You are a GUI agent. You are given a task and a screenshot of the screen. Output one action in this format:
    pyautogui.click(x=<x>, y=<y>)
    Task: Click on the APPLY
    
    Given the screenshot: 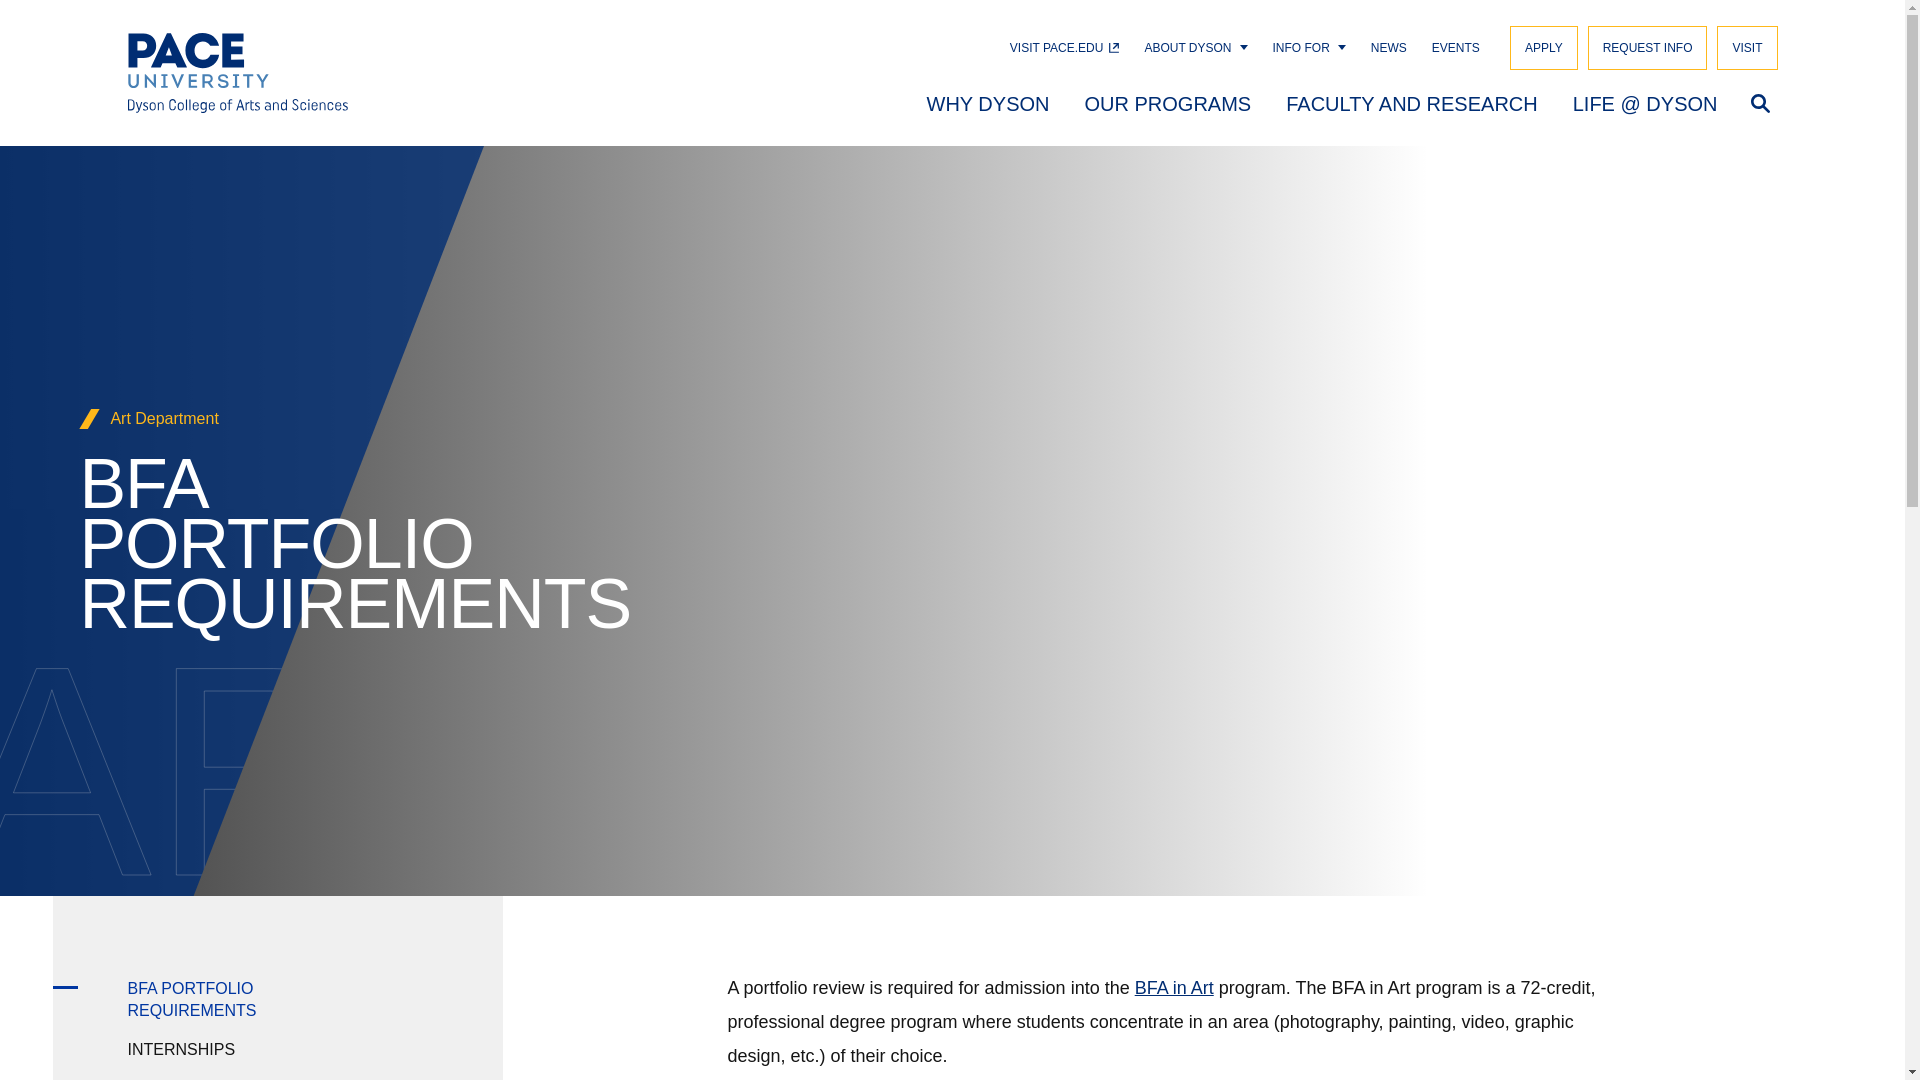 What is the action you would take?
    pyautogui.click(x=1544, y=48)
    